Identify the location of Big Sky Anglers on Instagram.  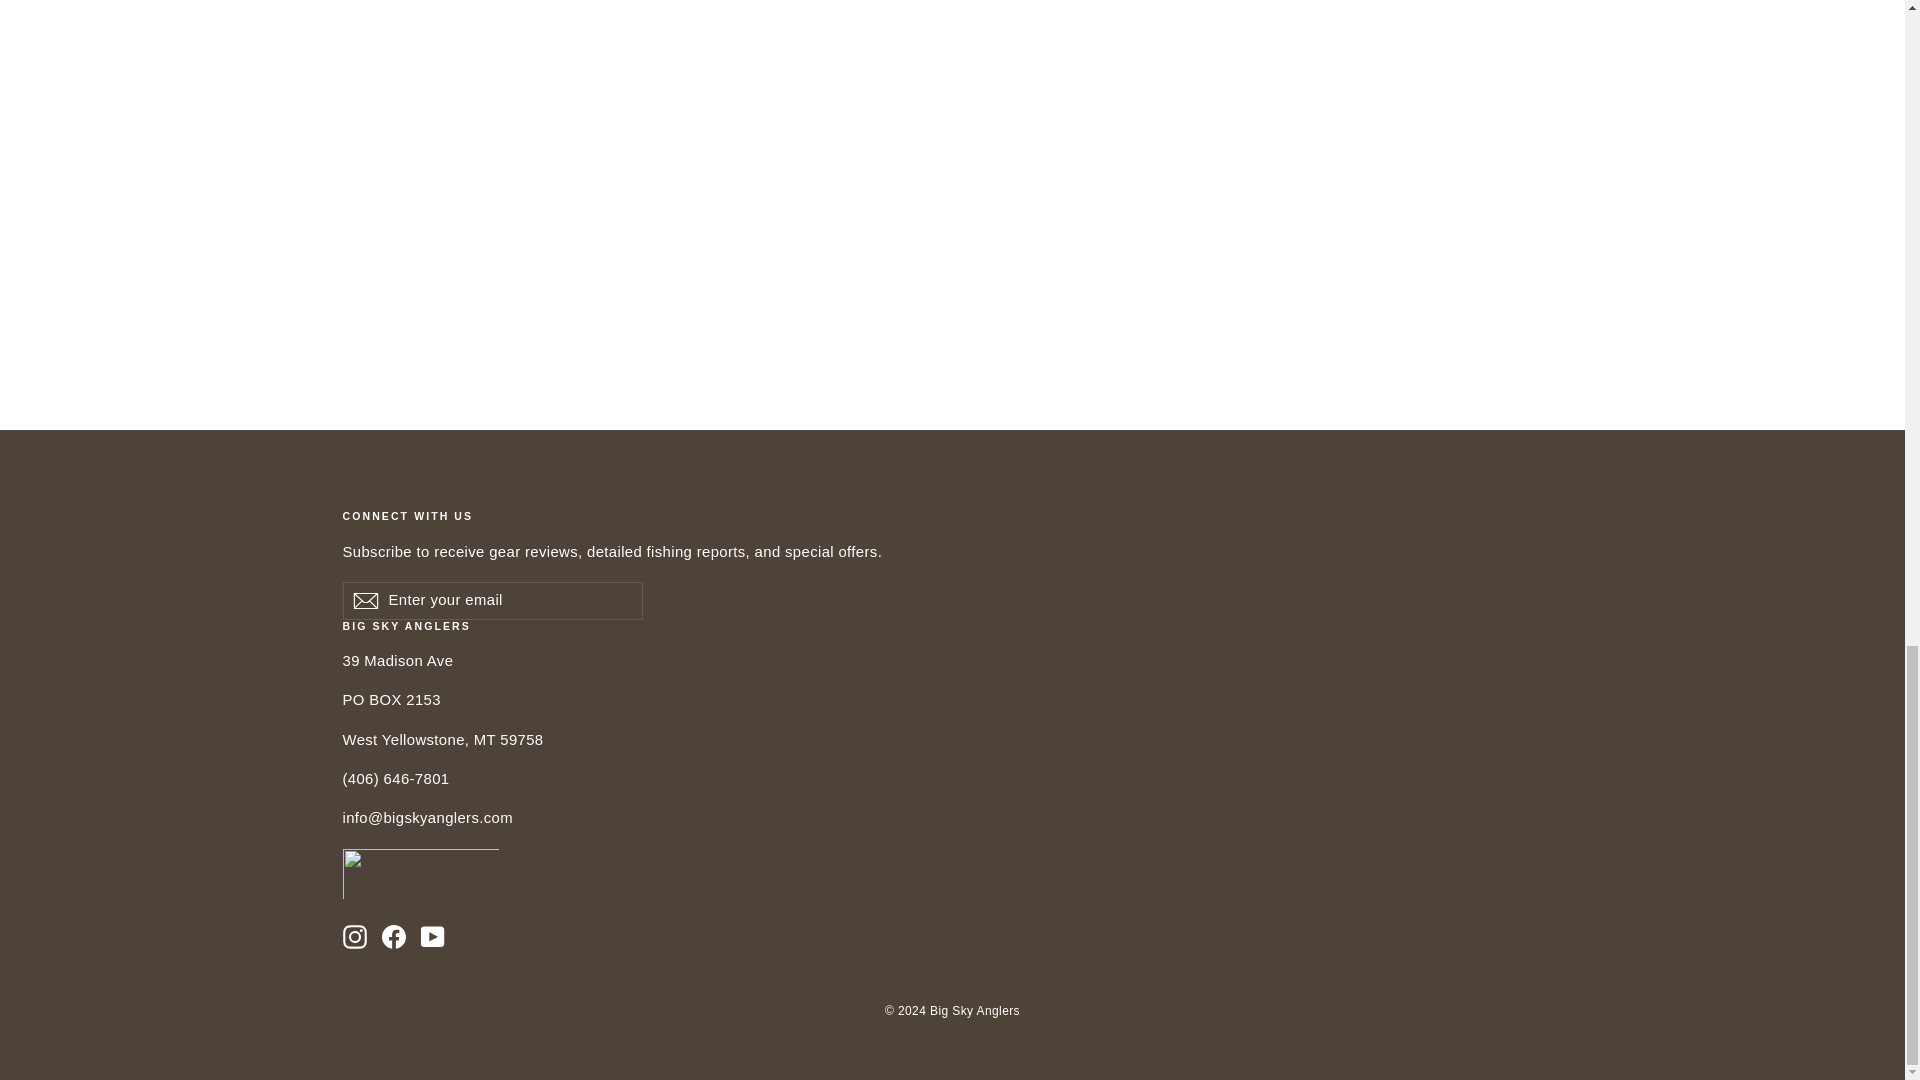
(354, 936).